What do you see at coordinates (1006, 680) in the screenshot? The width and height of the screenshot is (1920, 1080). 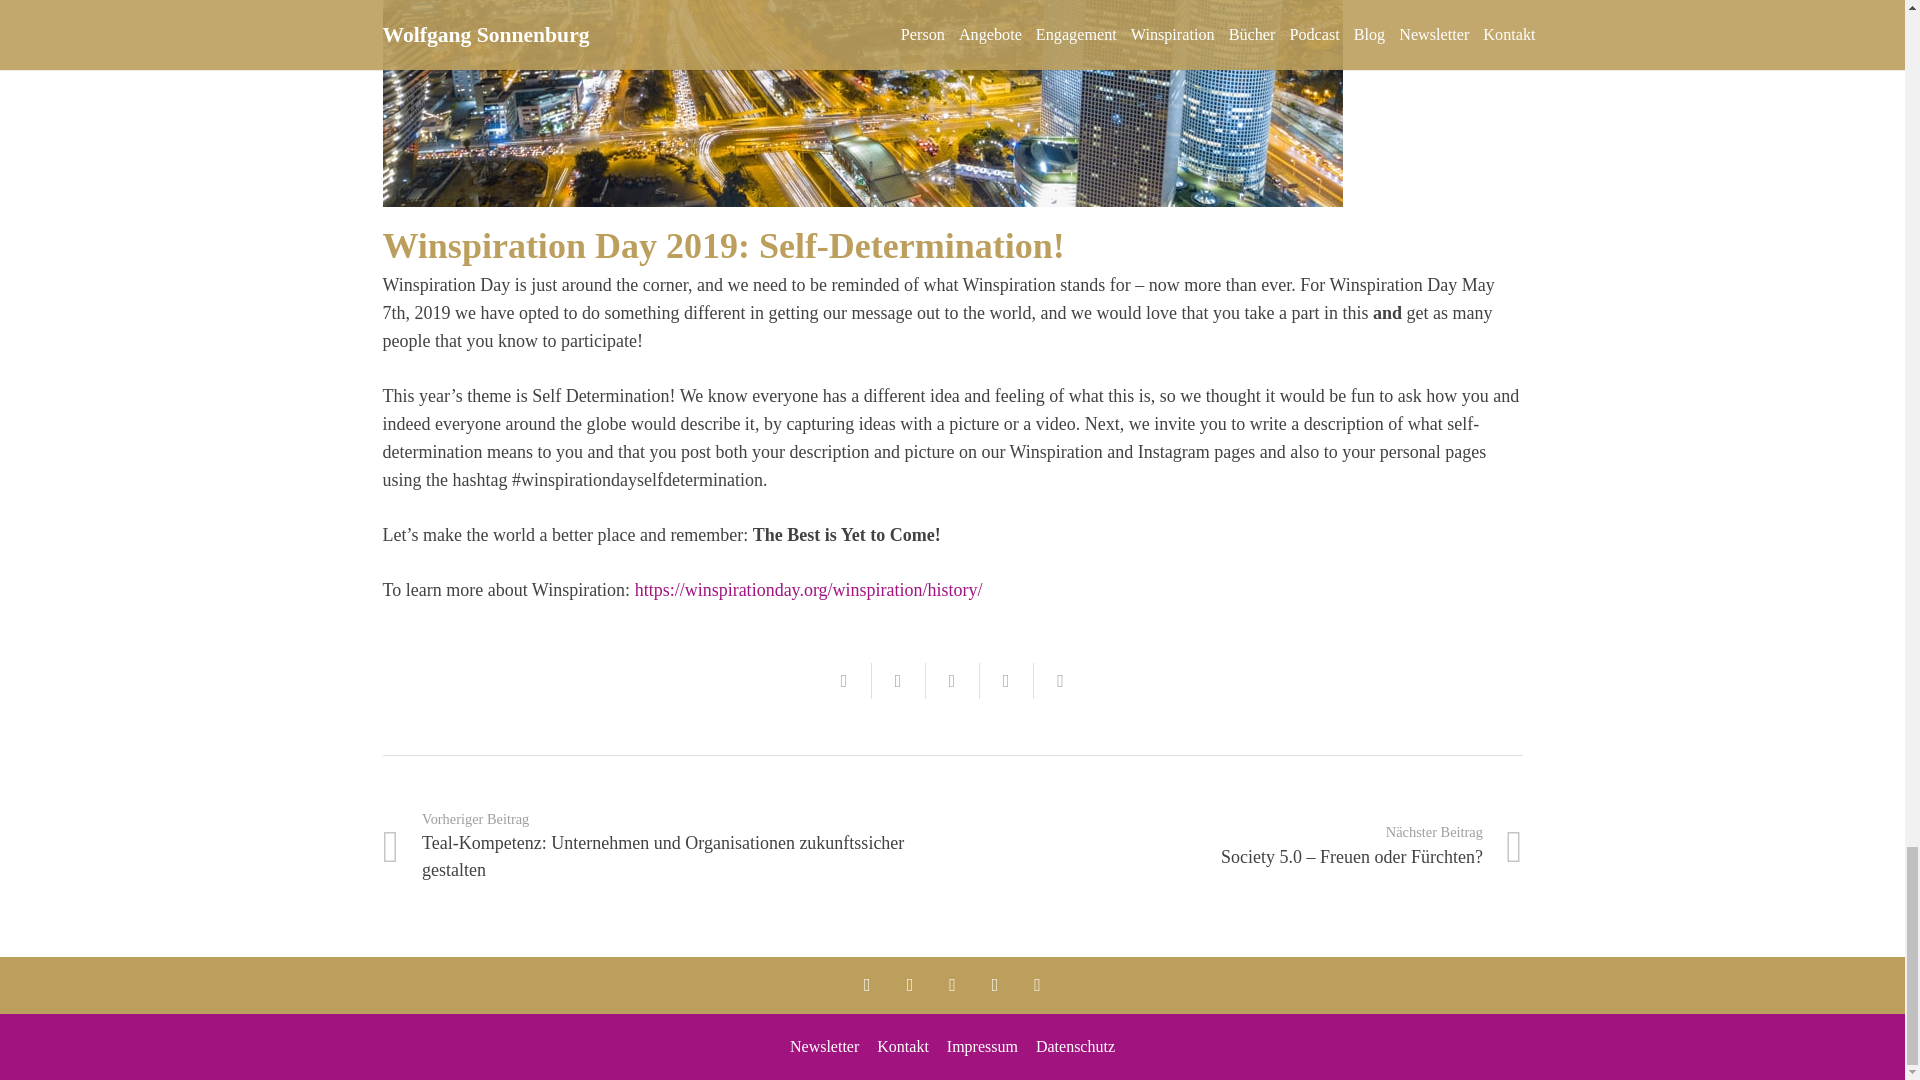 I see `Teile dies` at bounding box center [1006, 680].